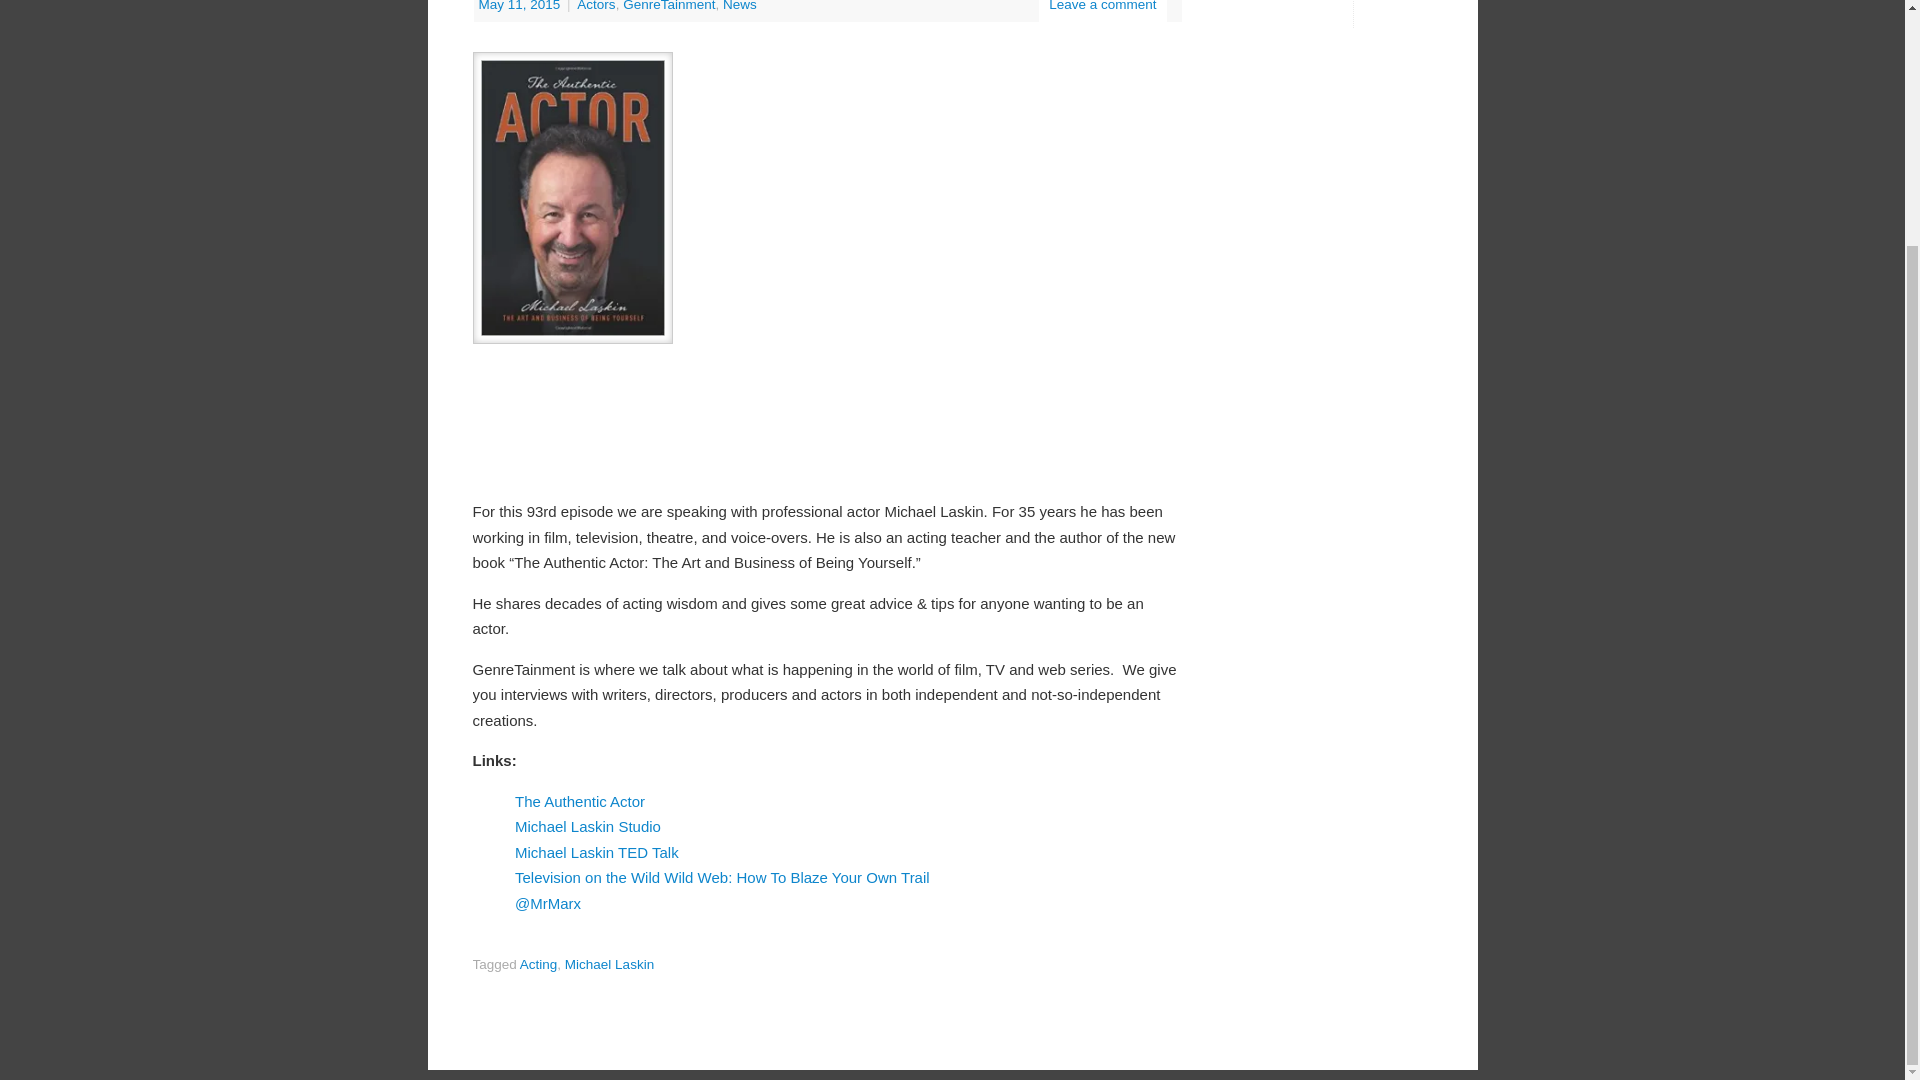  I want to click on GenreTainment, so click(668, 6).